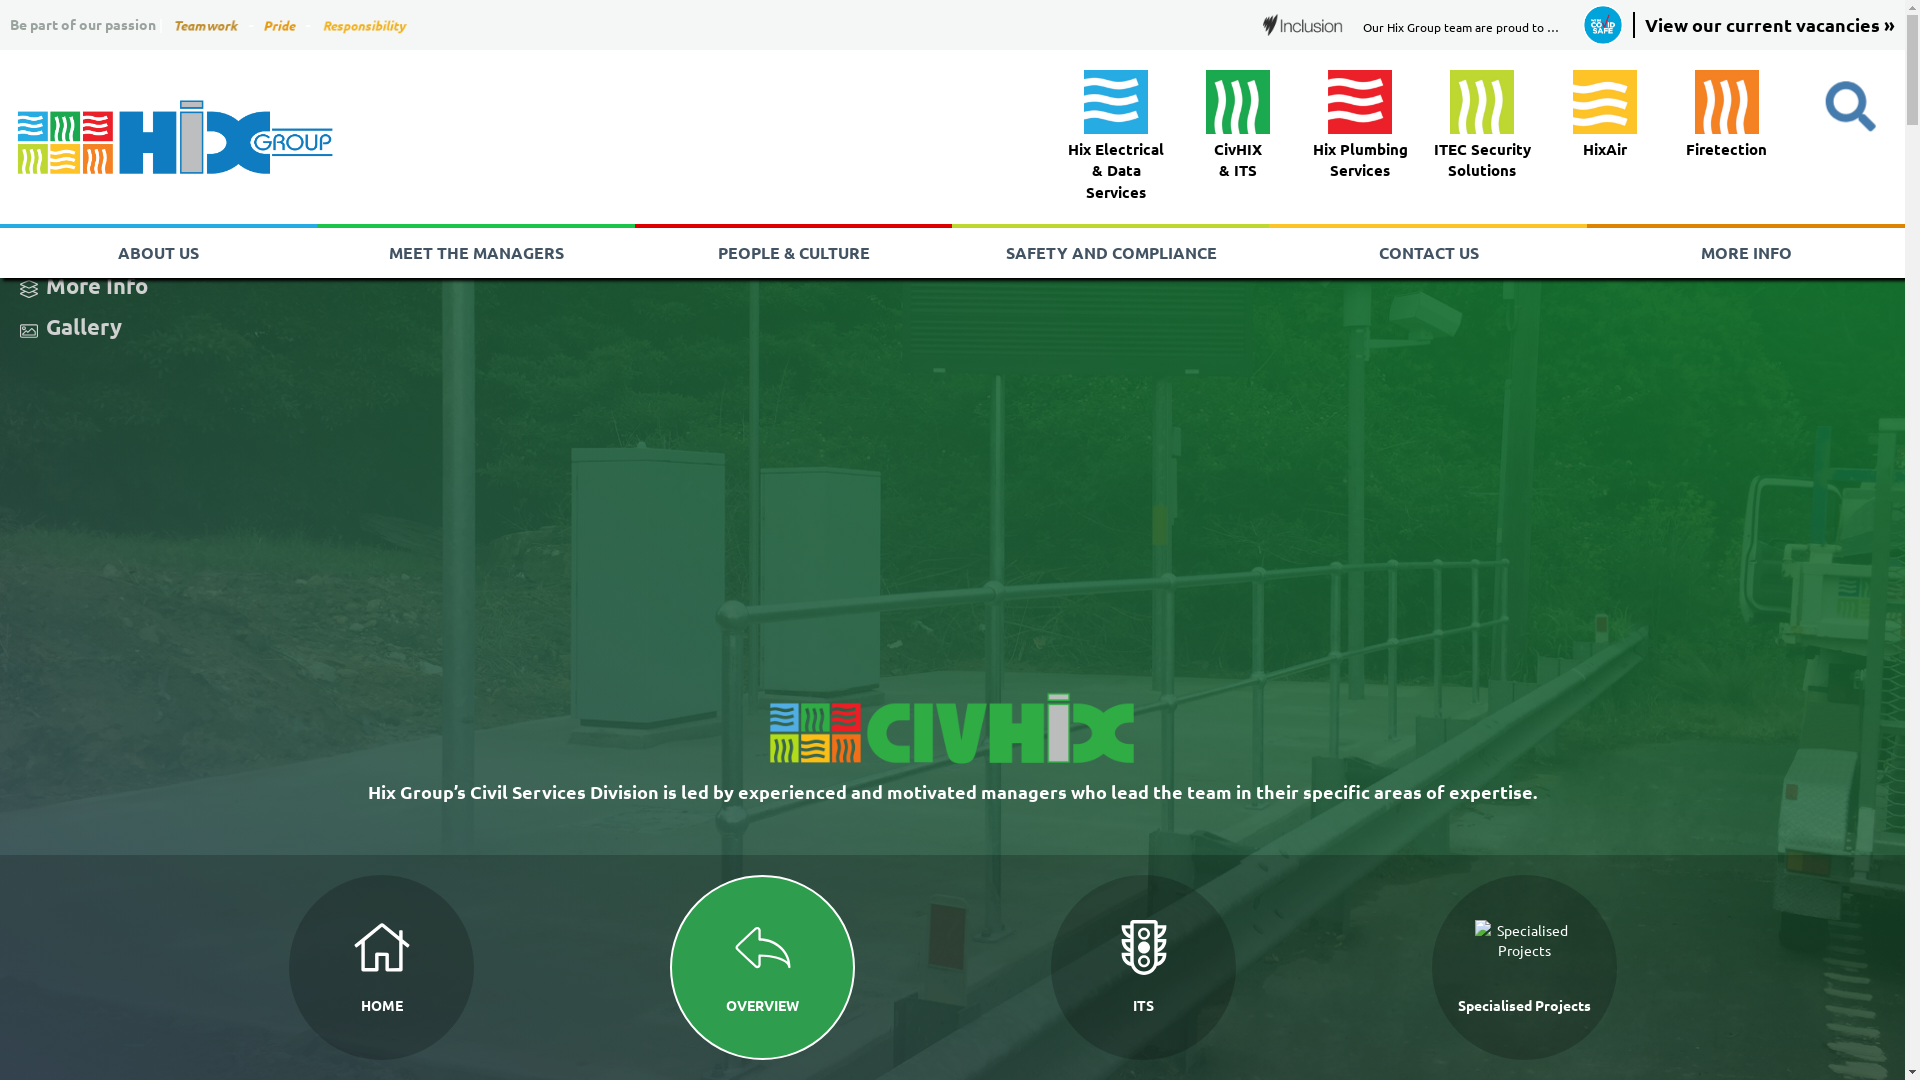 This screenshot has height=1080, width=1920. What do you see at coordinates (1238, 128) in the screenshot?
I see `CivHIX
& ITS` at bounding box center [1238, 128].